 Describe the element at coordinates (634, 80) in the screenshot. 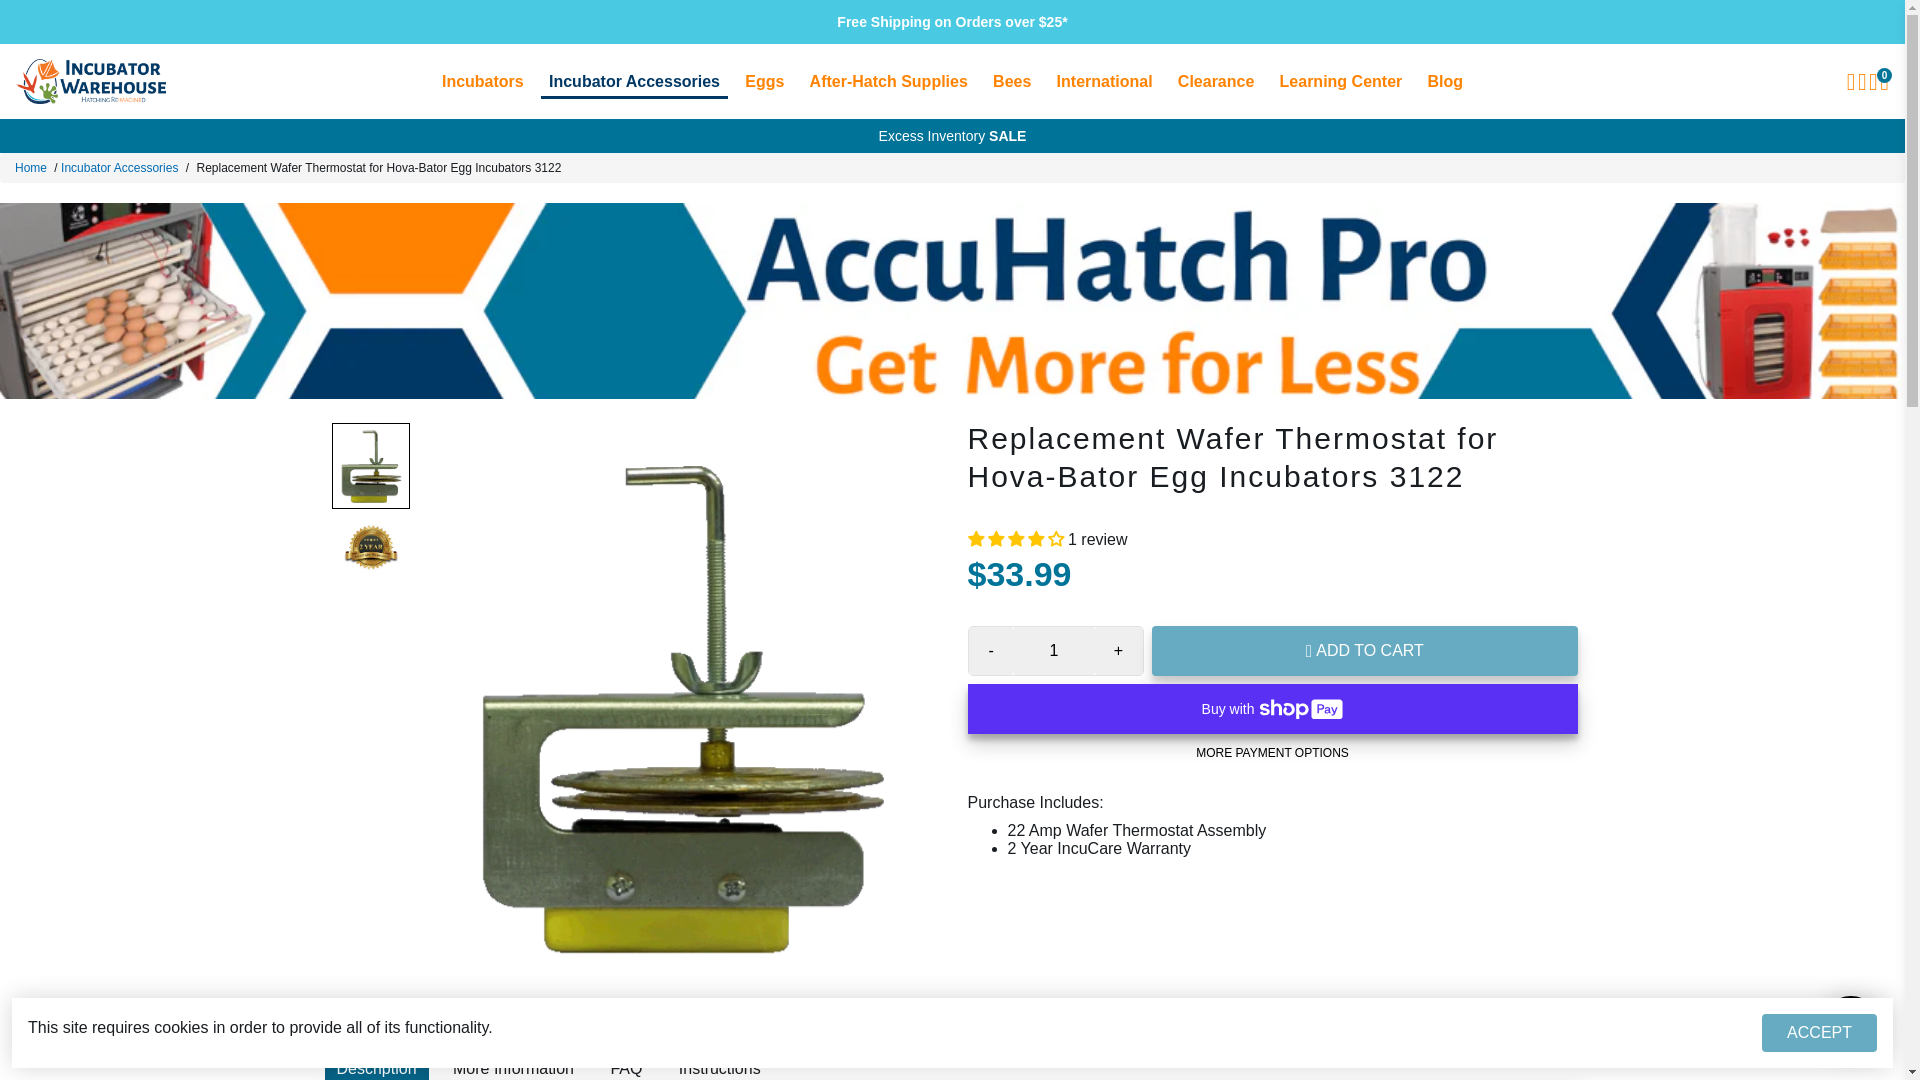

I see `Incubator Accessories` at that location.